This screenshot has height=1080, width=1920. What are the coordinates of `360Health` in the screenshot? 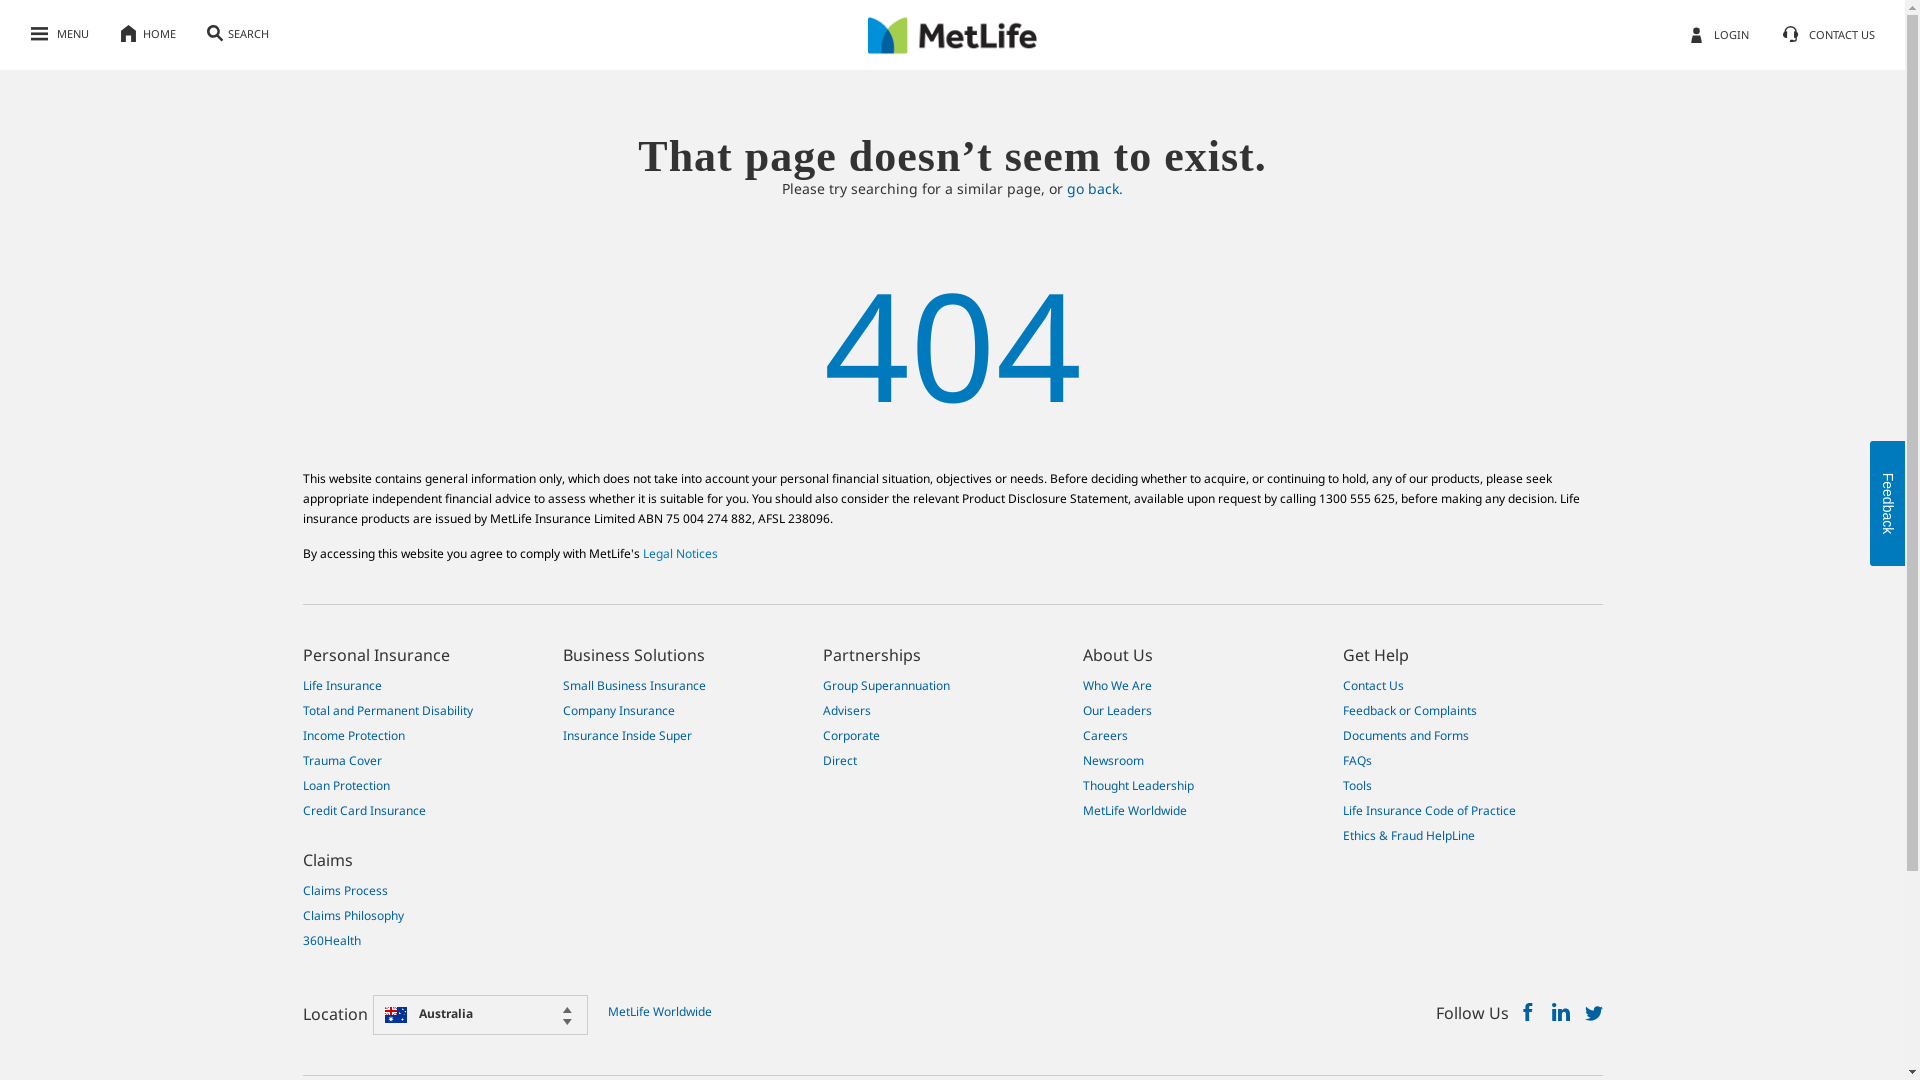 It's located at (331, 940).